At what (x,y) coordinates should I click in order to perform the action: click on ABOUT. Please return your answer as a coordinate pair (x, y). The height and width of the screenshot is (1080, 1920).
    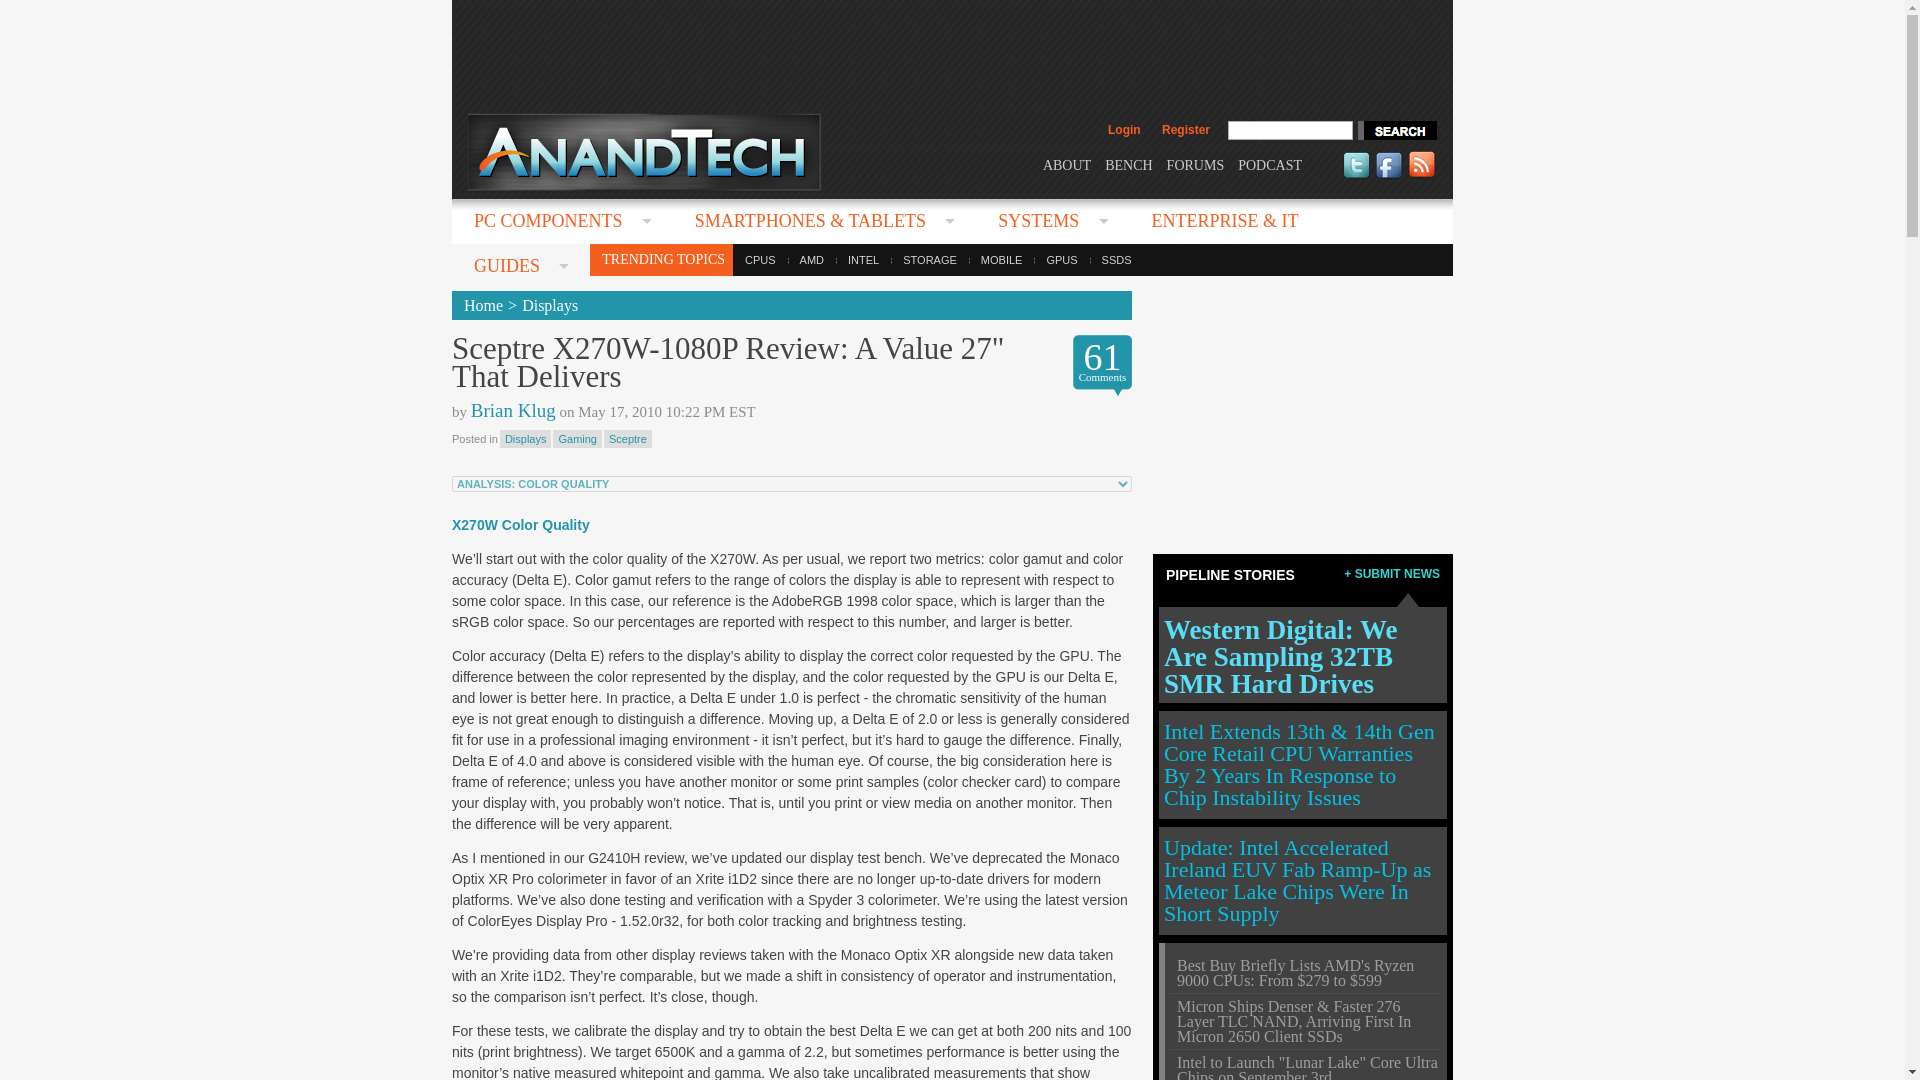
    Looking at the image, I should click on (1066, 164).